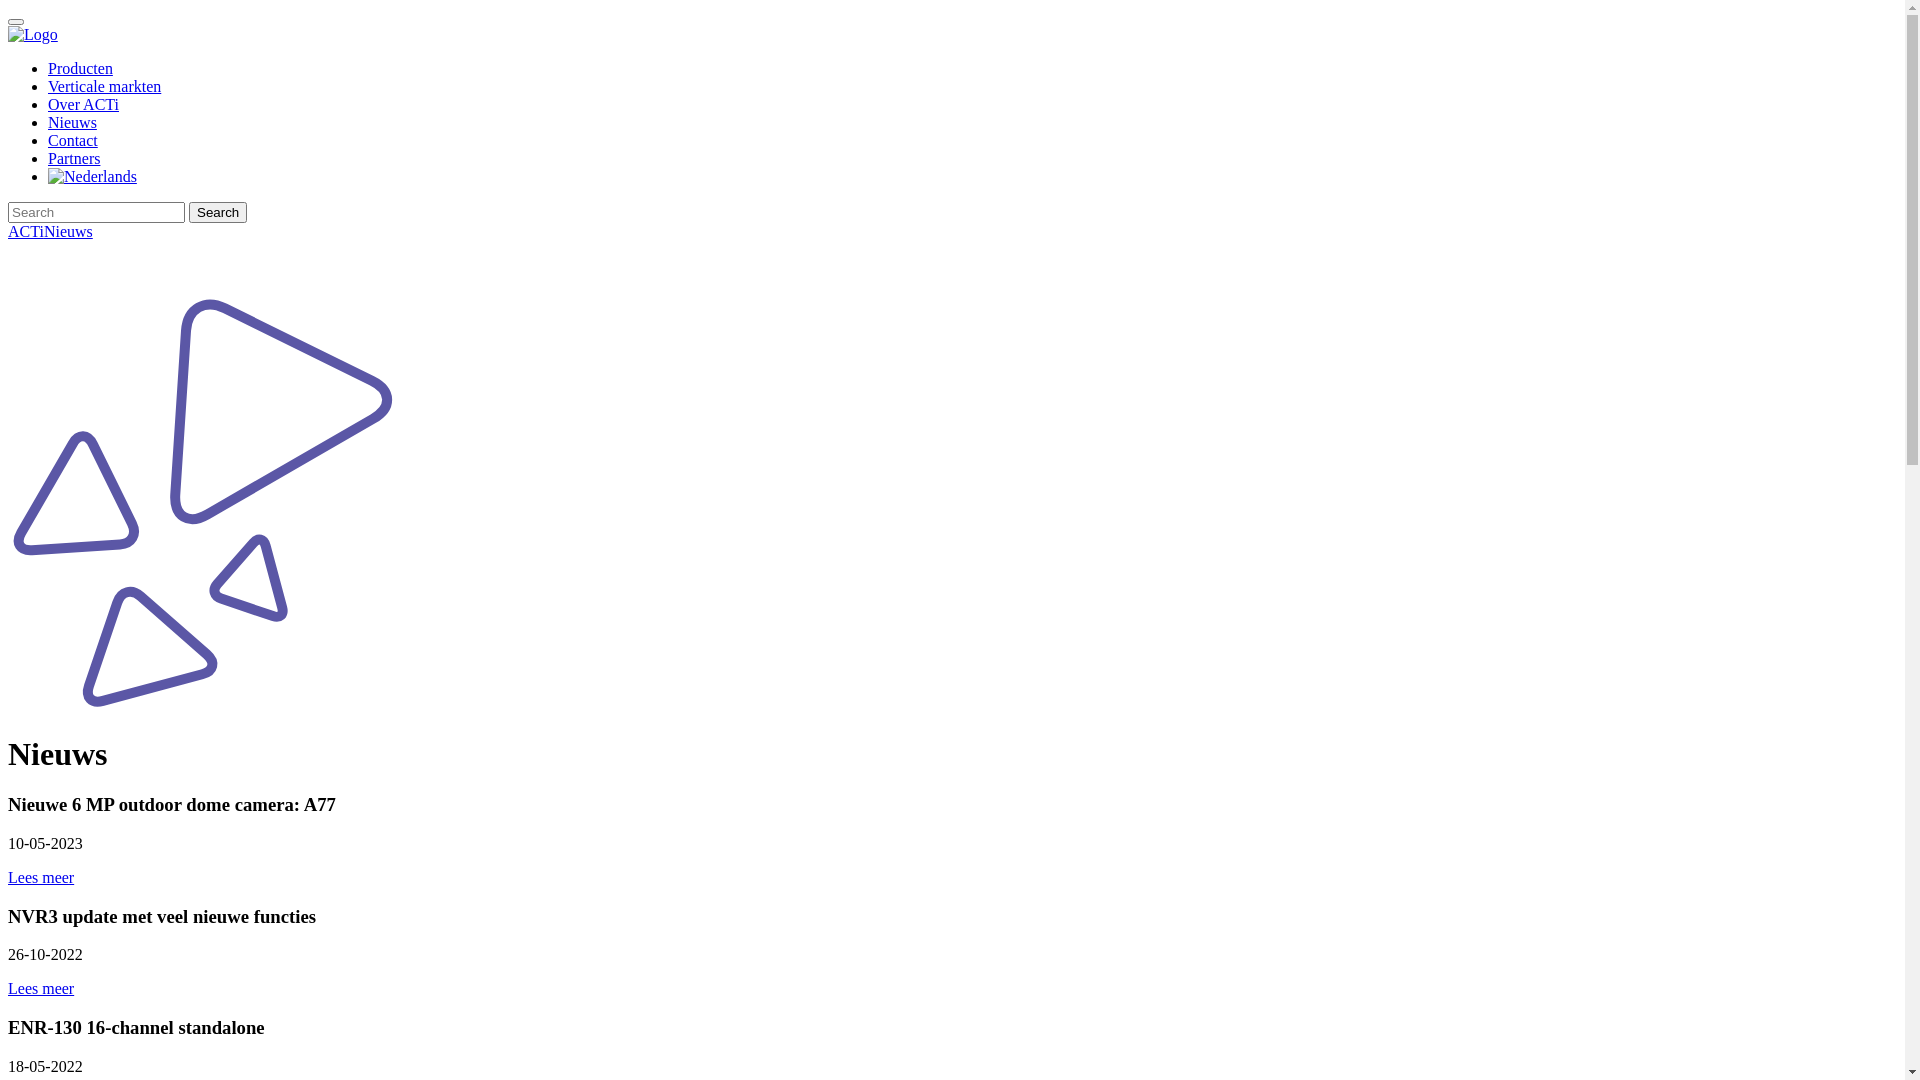 The width and height of the screenshot is (1920, 1080). Describe the element at coordinates (73, 140) in the screenshot. I see `Contact` at that location.